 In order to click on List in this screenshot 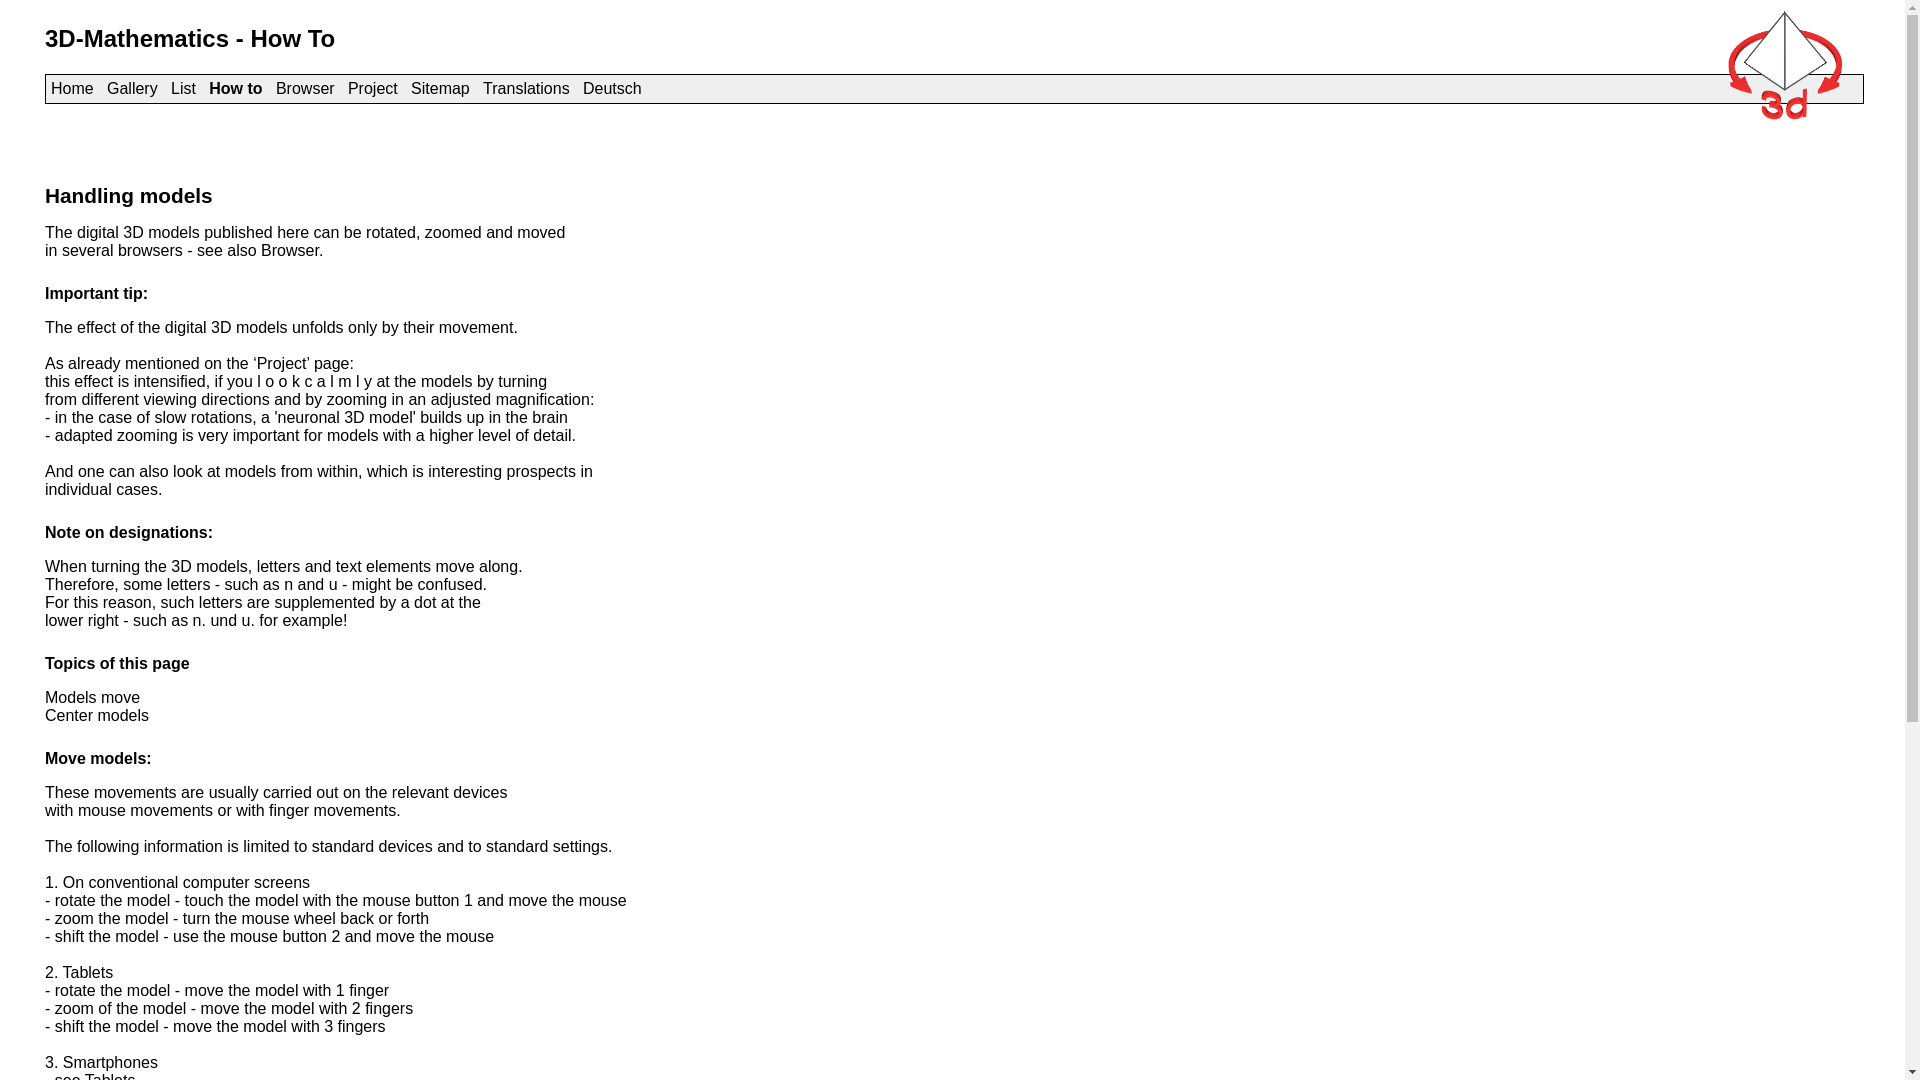, I will do `click(184, 89)`.